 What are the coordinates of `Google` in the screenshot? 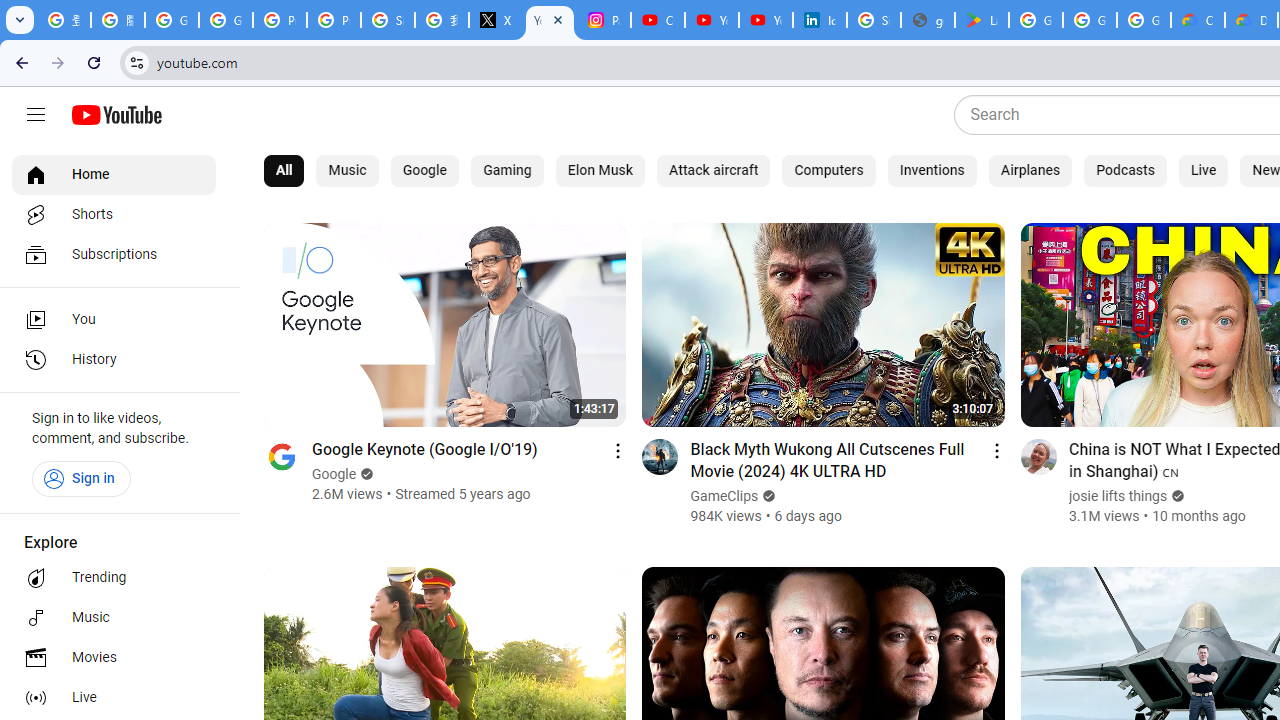 It's located at (424, 170).